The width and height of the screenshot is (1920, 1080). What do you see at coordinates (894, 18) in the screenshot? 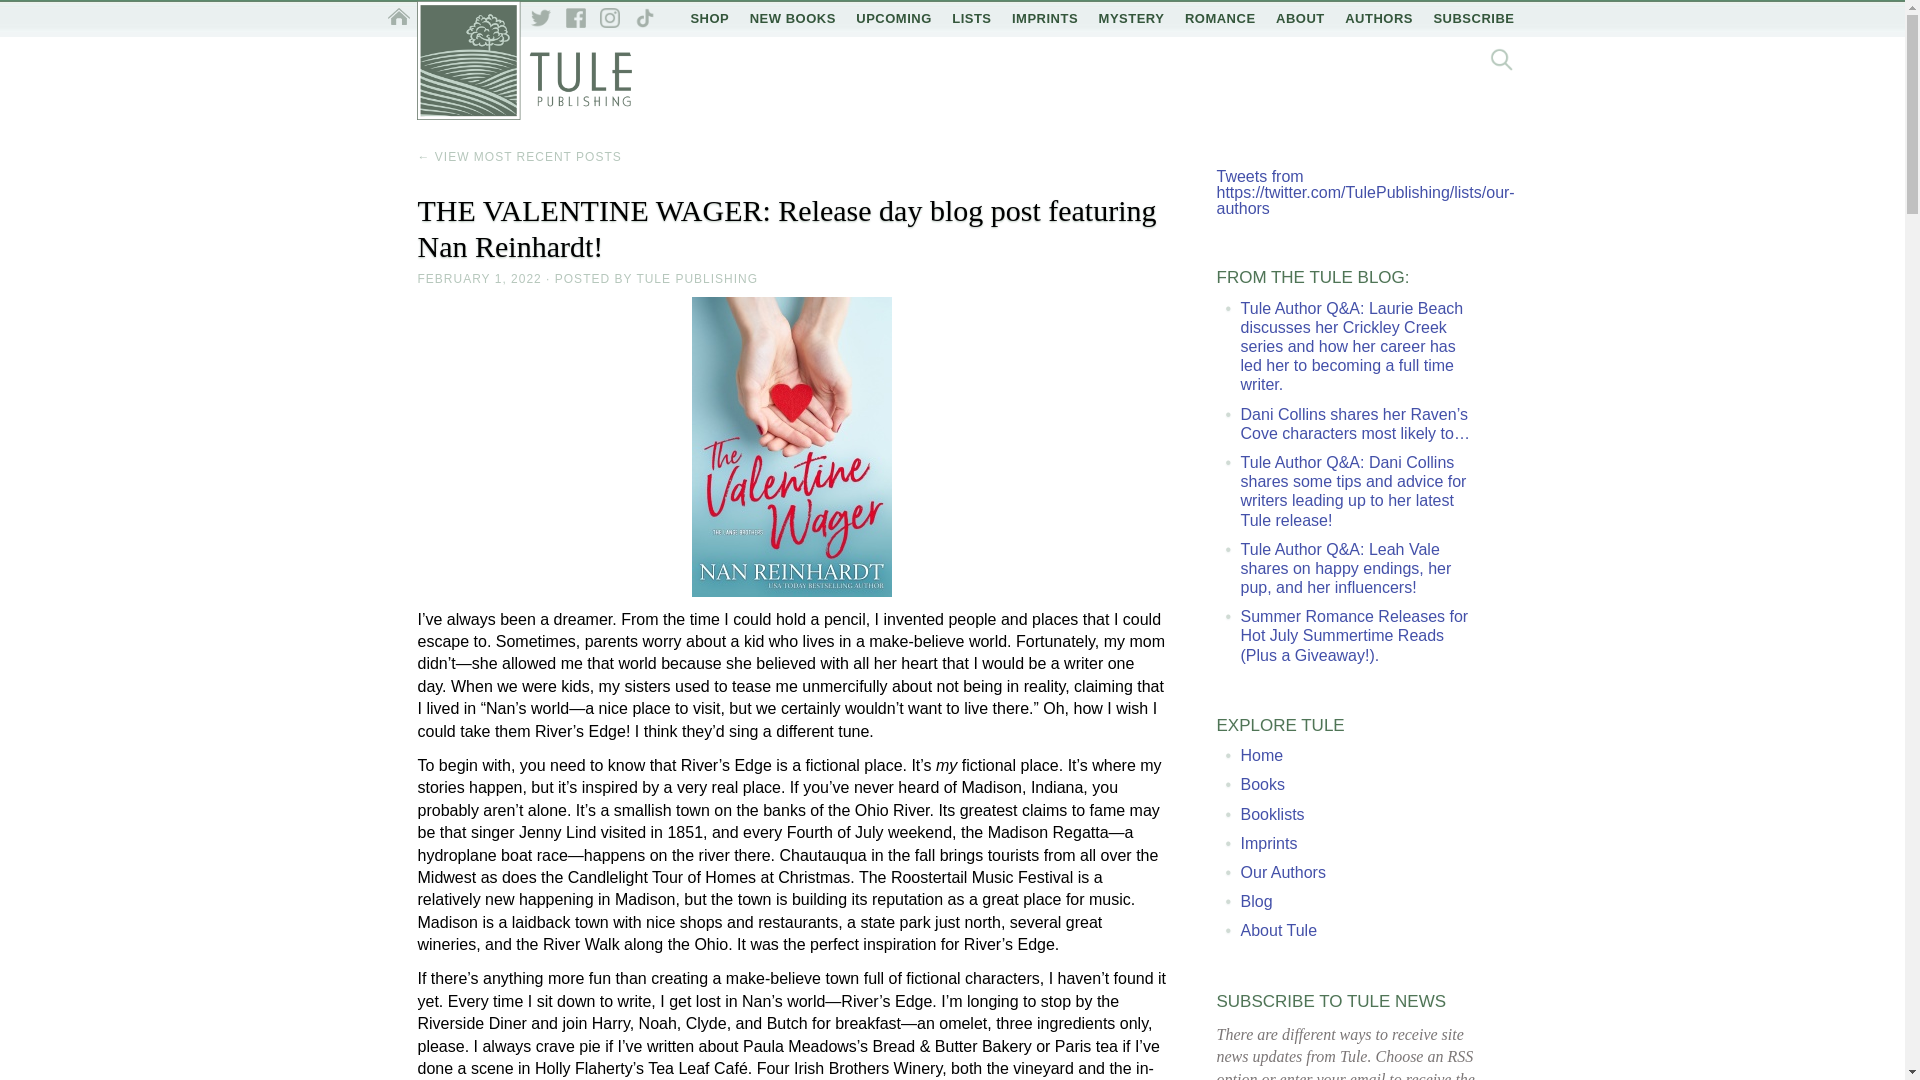
I see `UPCOMING` at bounding box center [894, 18].